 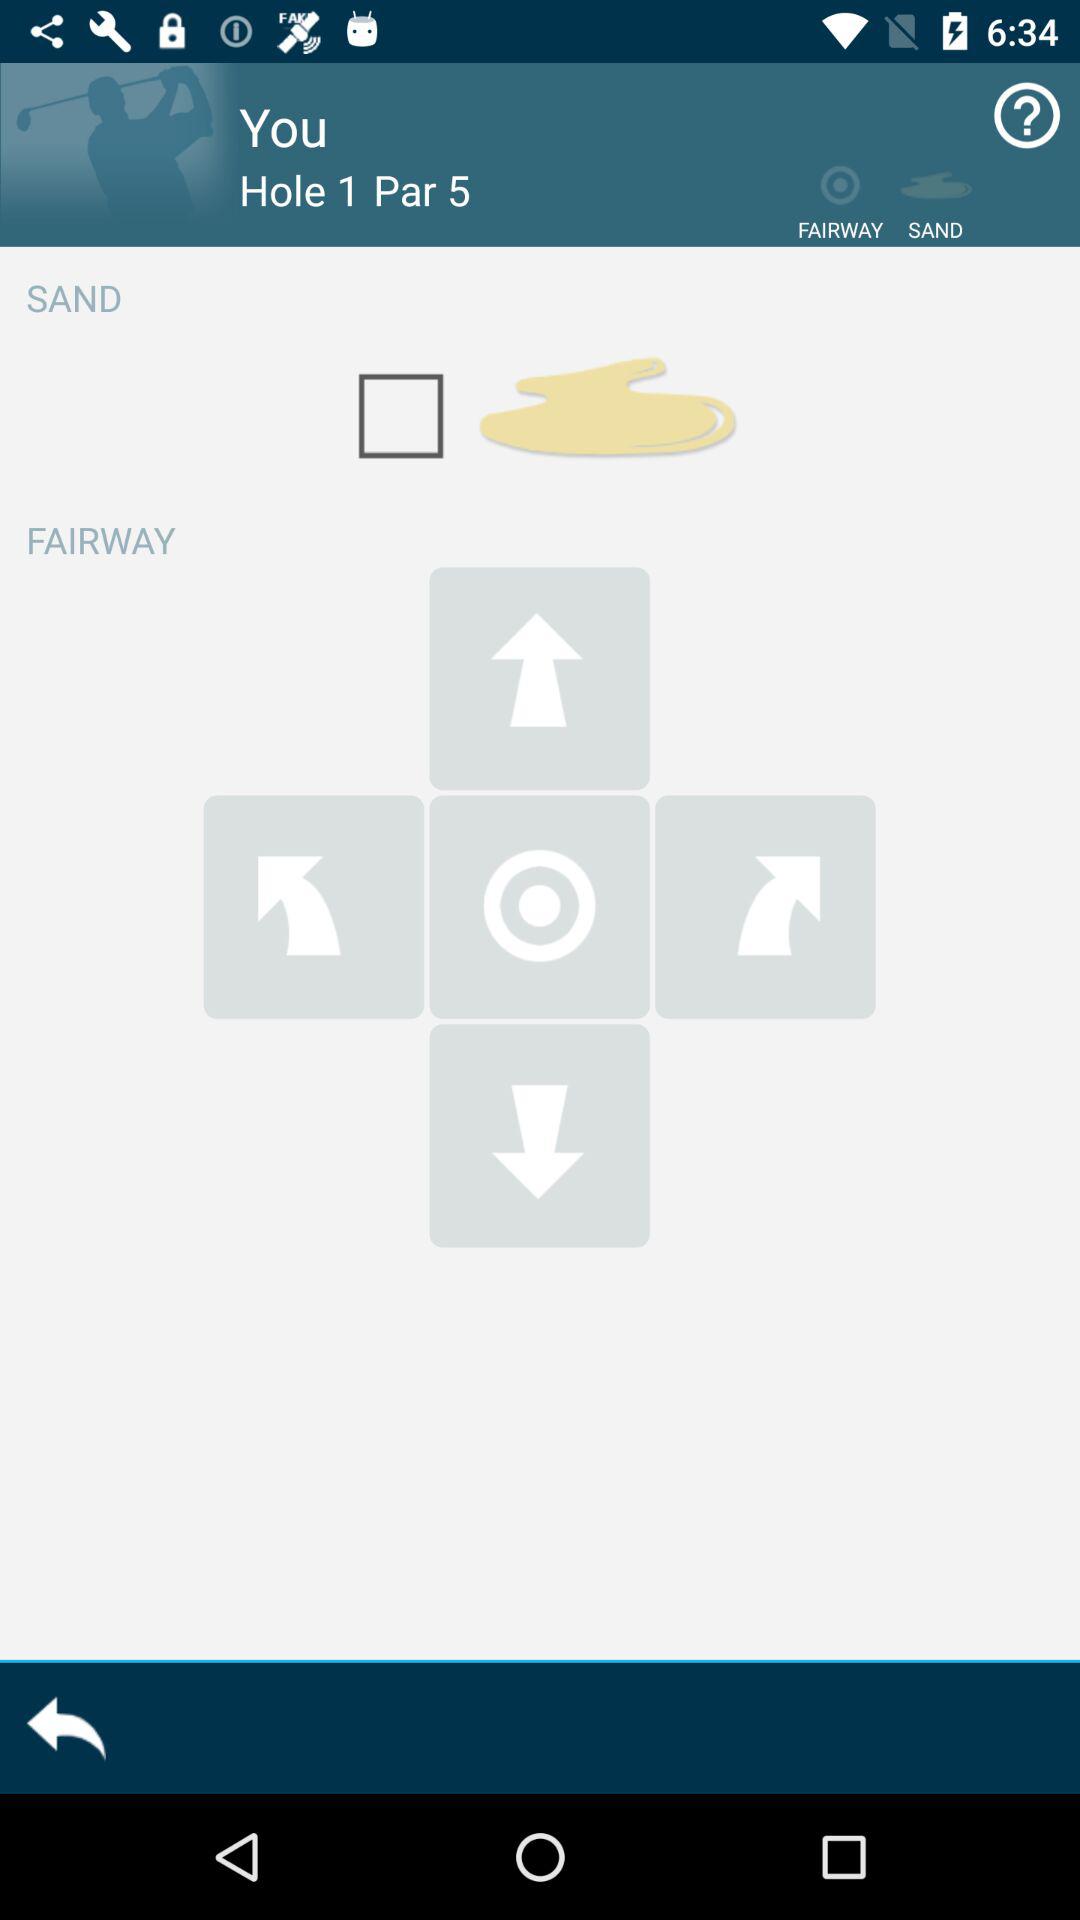 I want to click on go left of the fairway, so click(x=314, y=906).